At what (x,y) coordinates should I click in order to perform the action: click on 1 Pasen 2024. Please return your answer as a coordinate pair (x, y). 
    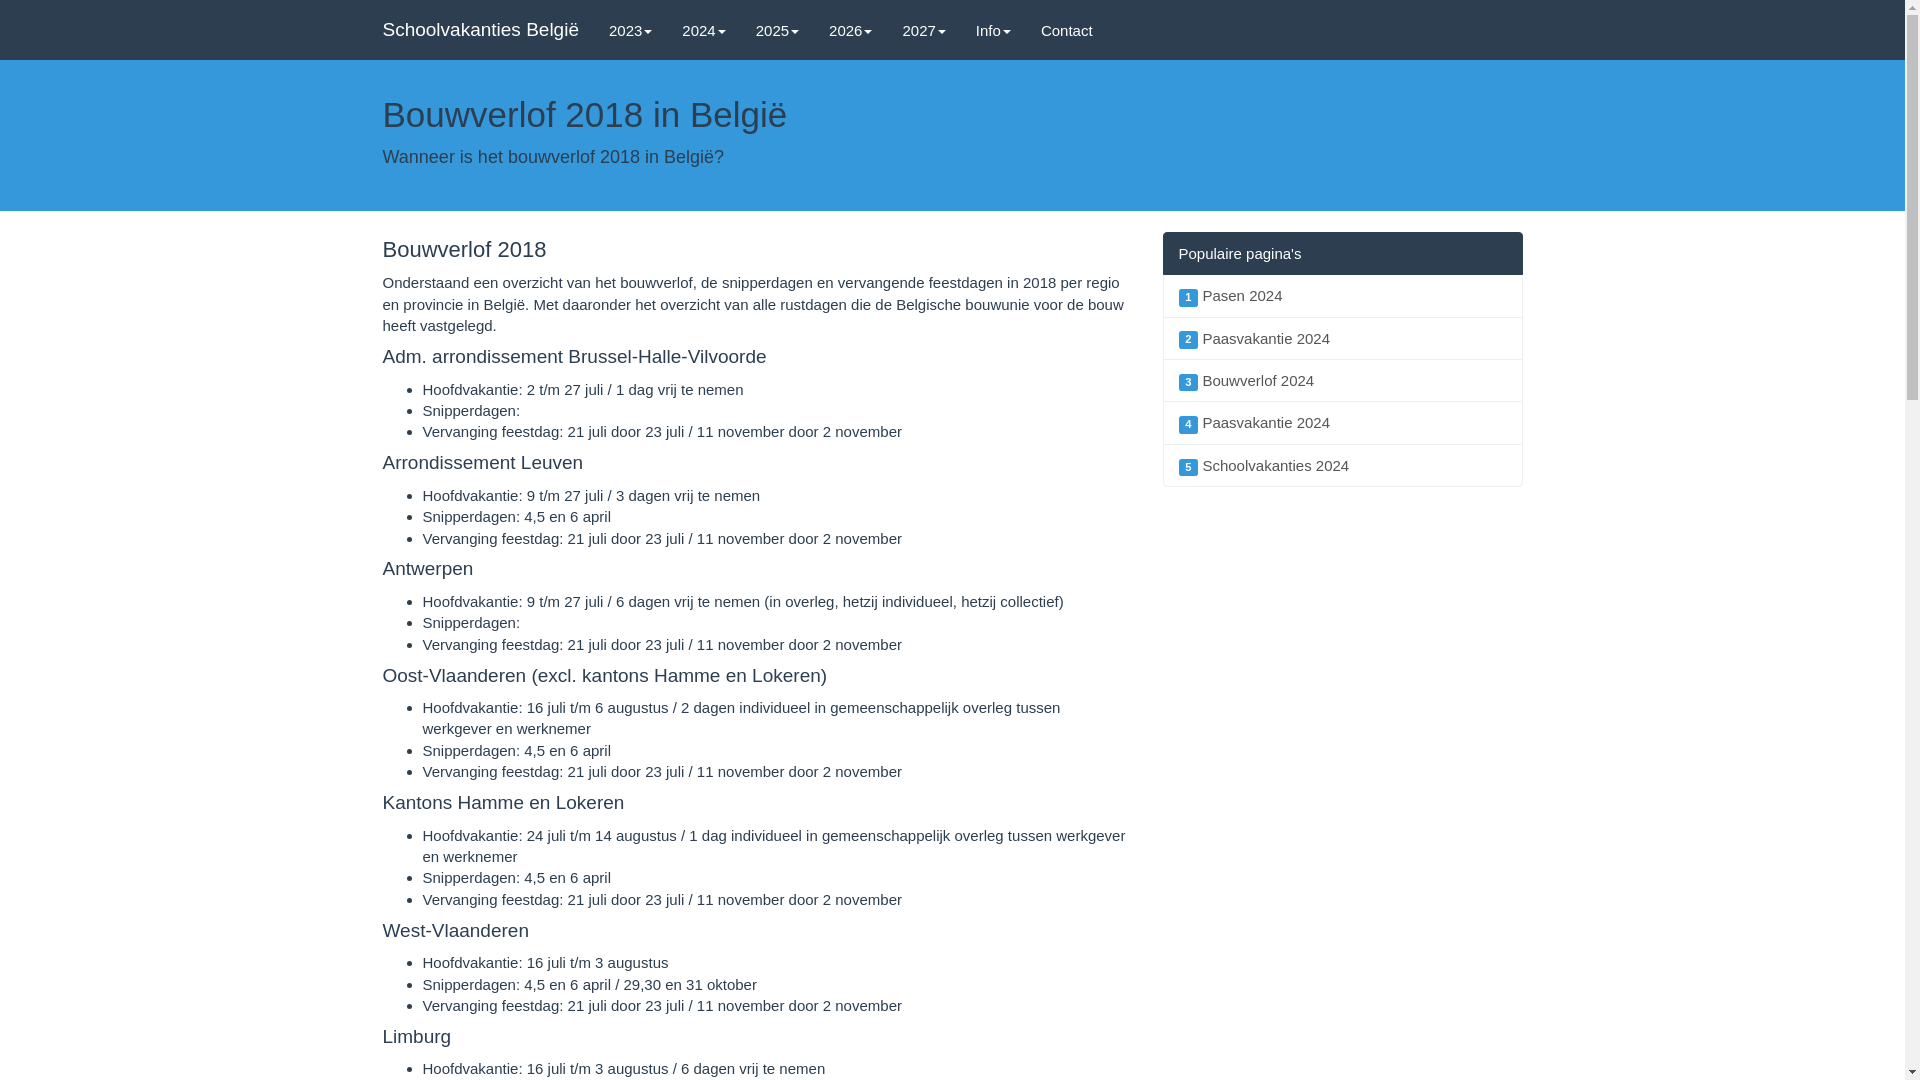
    Looking at the image, I should click on (1342, 296).